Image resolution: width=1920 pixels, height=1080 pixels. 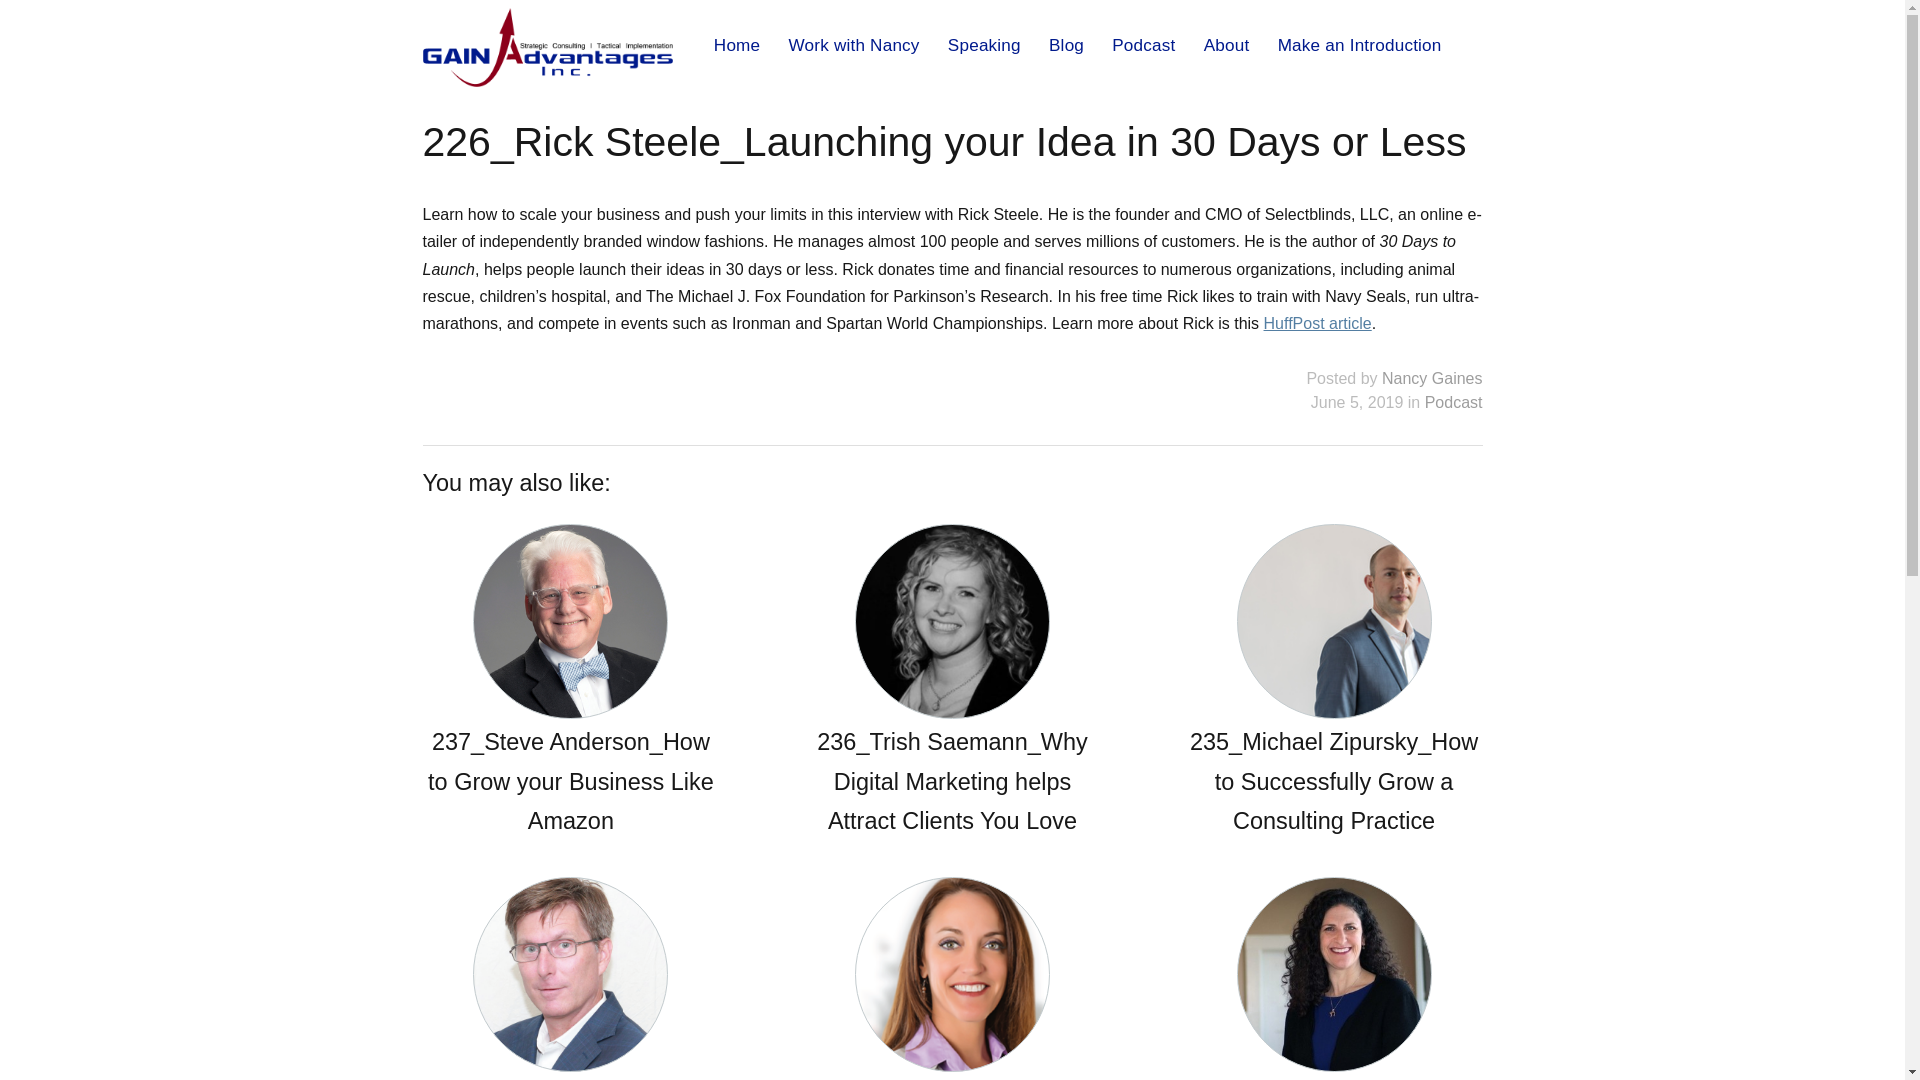 I want to click on Work with Nancy, so click(x=853, y=44).